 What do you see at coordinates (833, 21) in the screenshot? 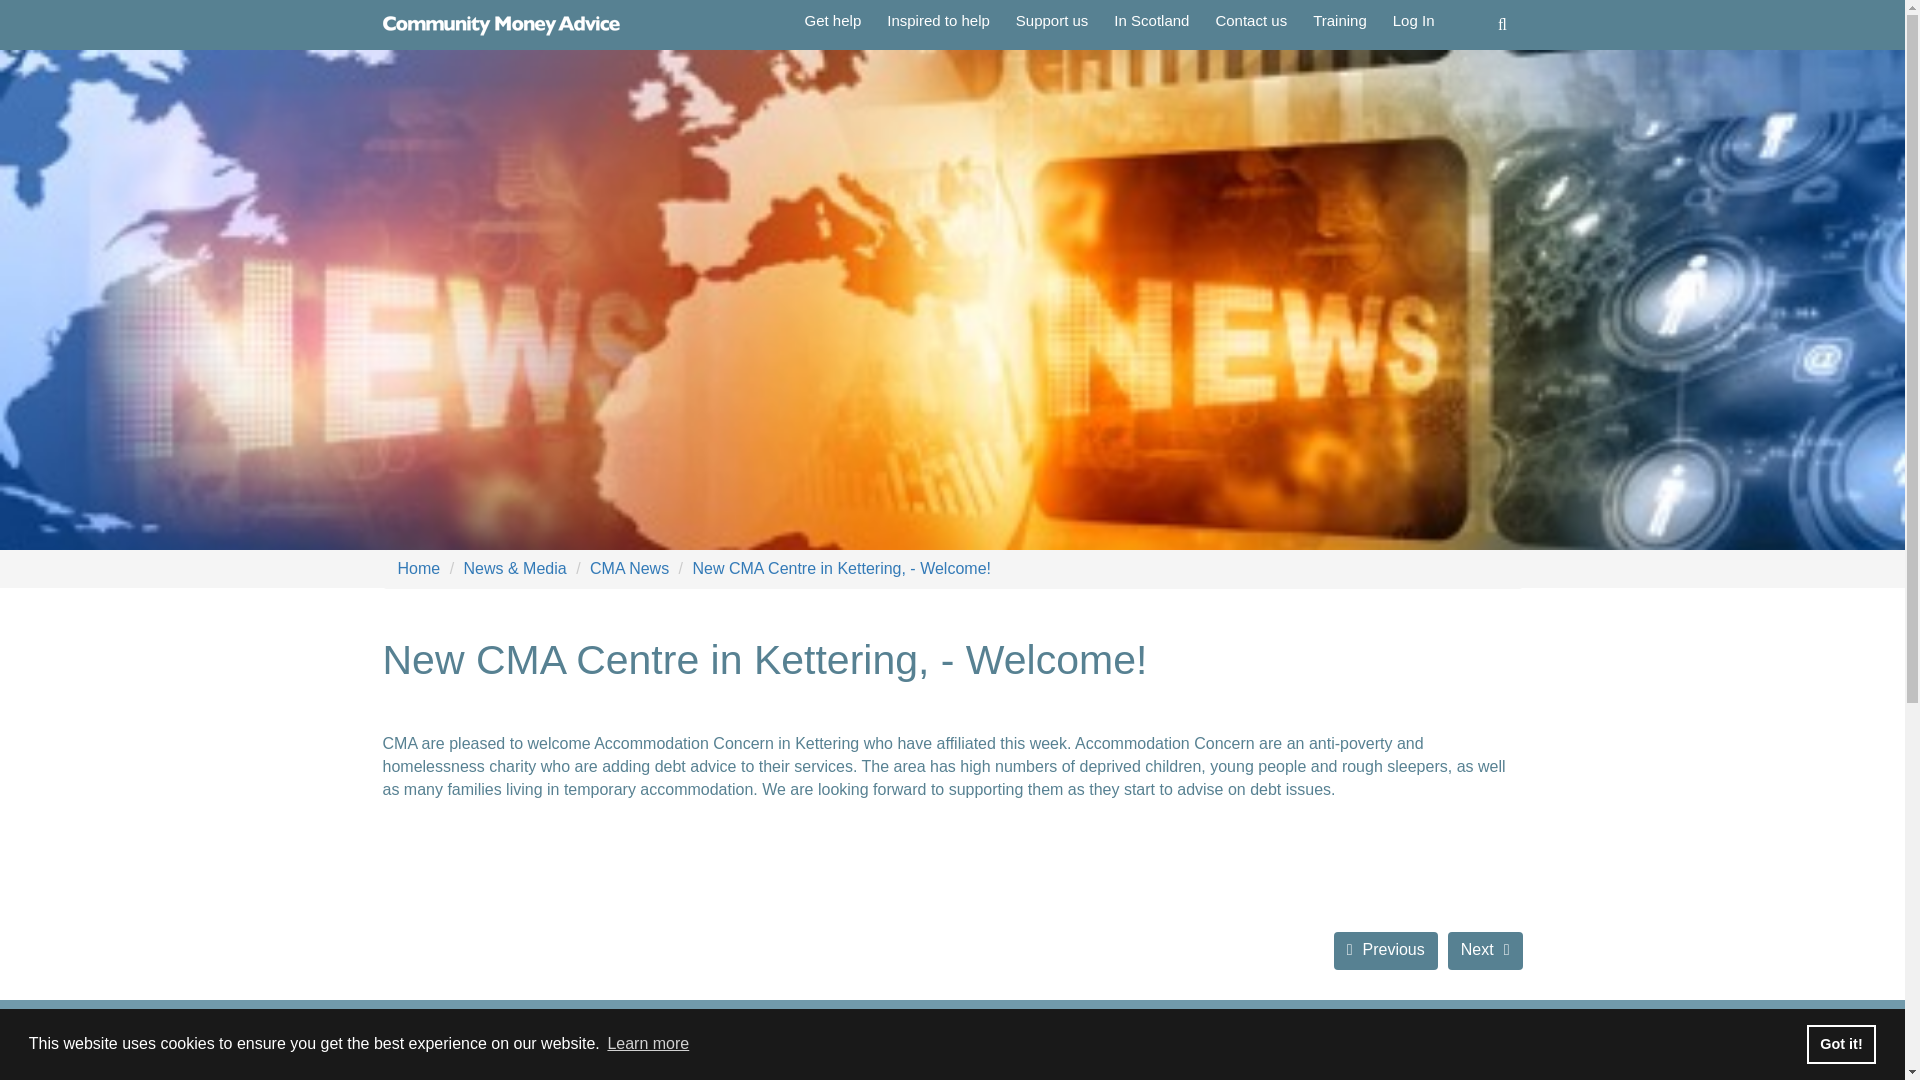
I see `Get help` at bounding box center [833, 21].